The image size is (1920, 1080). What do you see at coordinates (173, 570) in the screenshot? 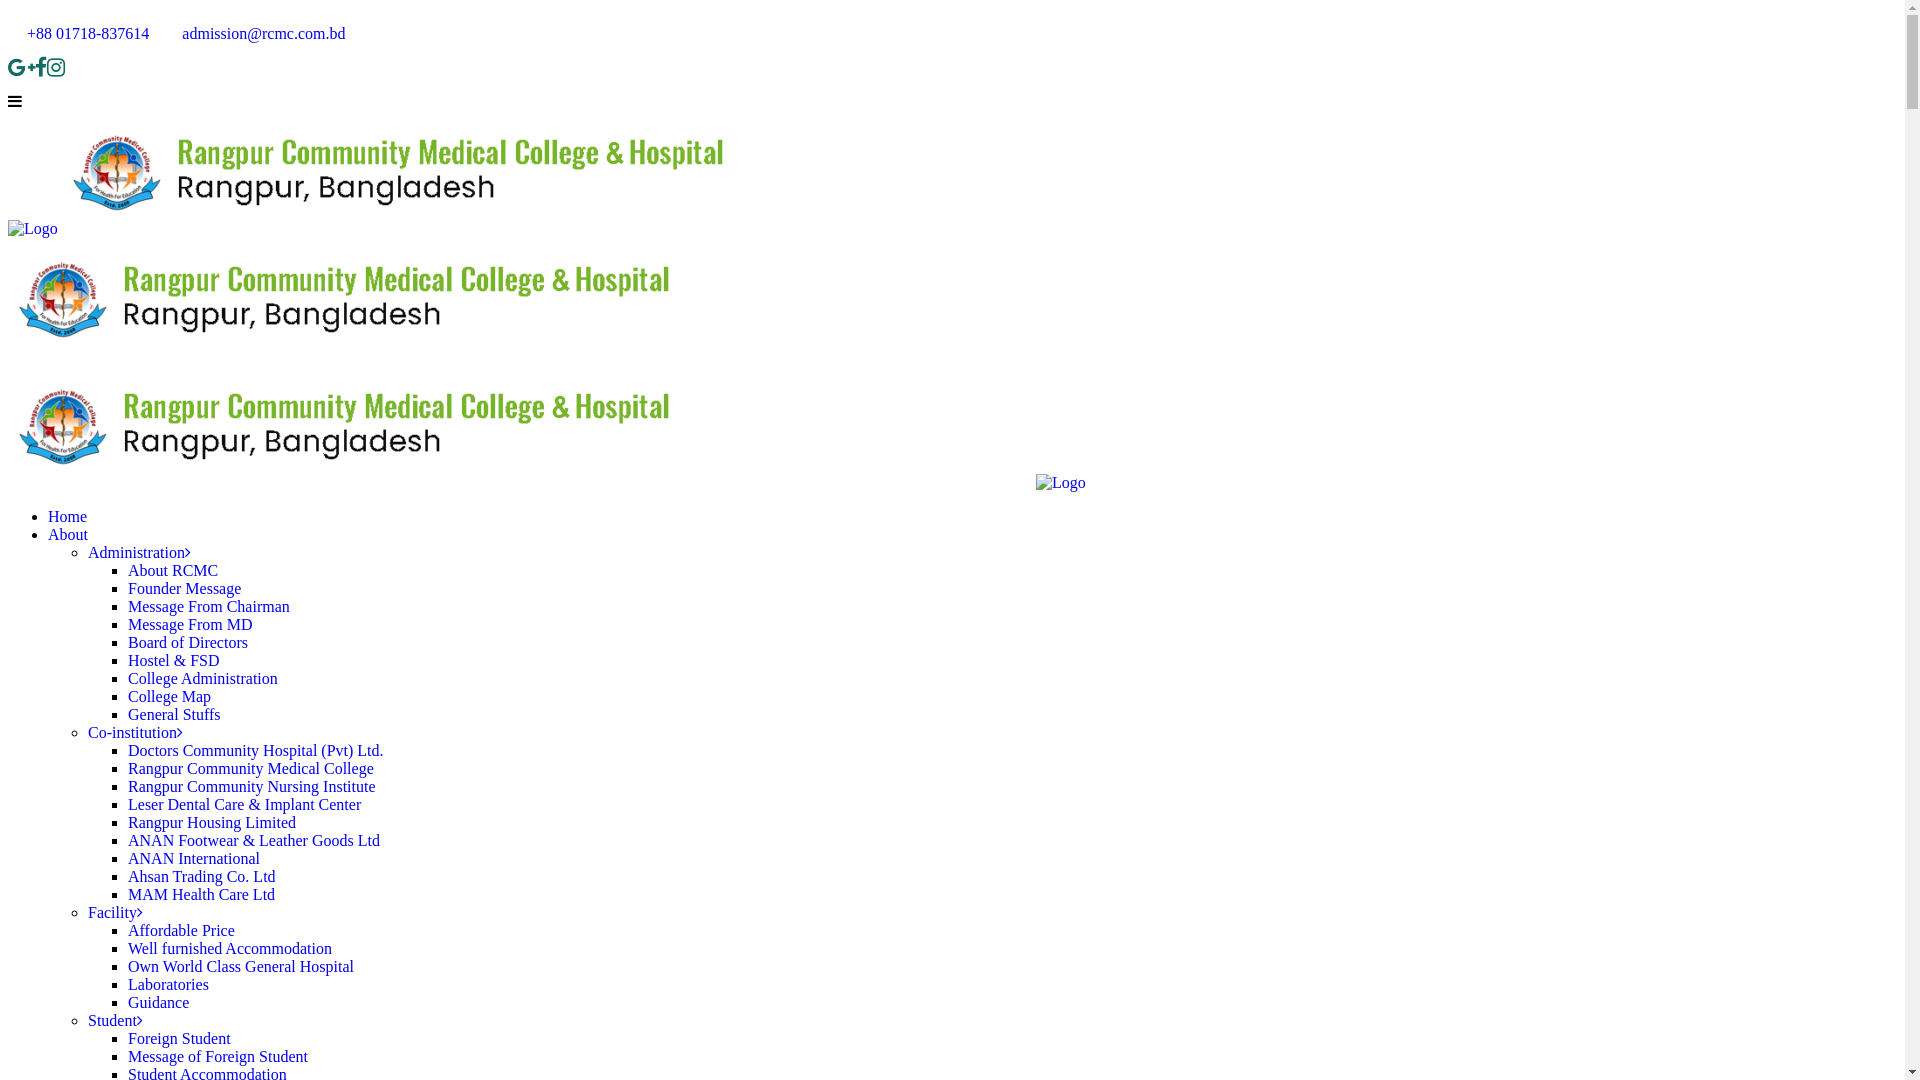
I see `About RCMC` at bounding box center [173, 570].